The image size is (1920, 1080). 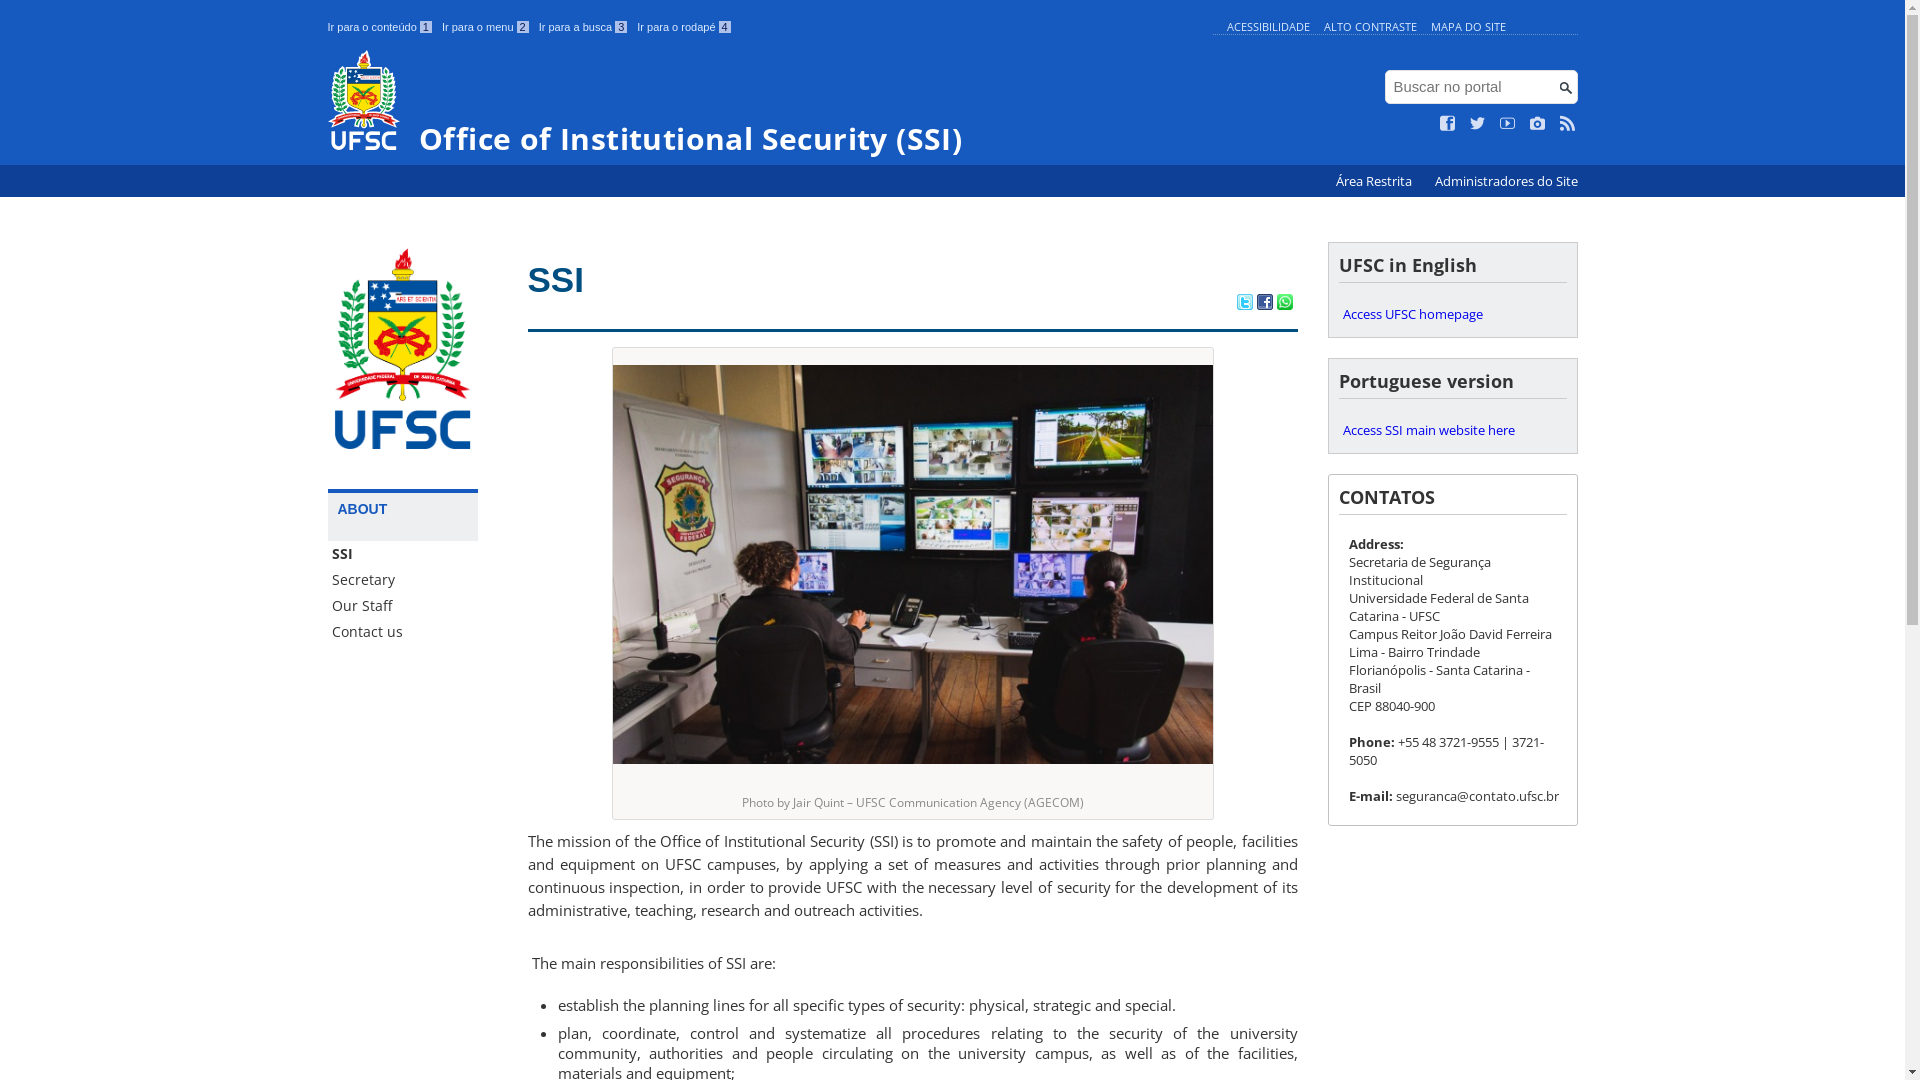 I want to click on Ir para a busca 3, so click(x=584, y=27).